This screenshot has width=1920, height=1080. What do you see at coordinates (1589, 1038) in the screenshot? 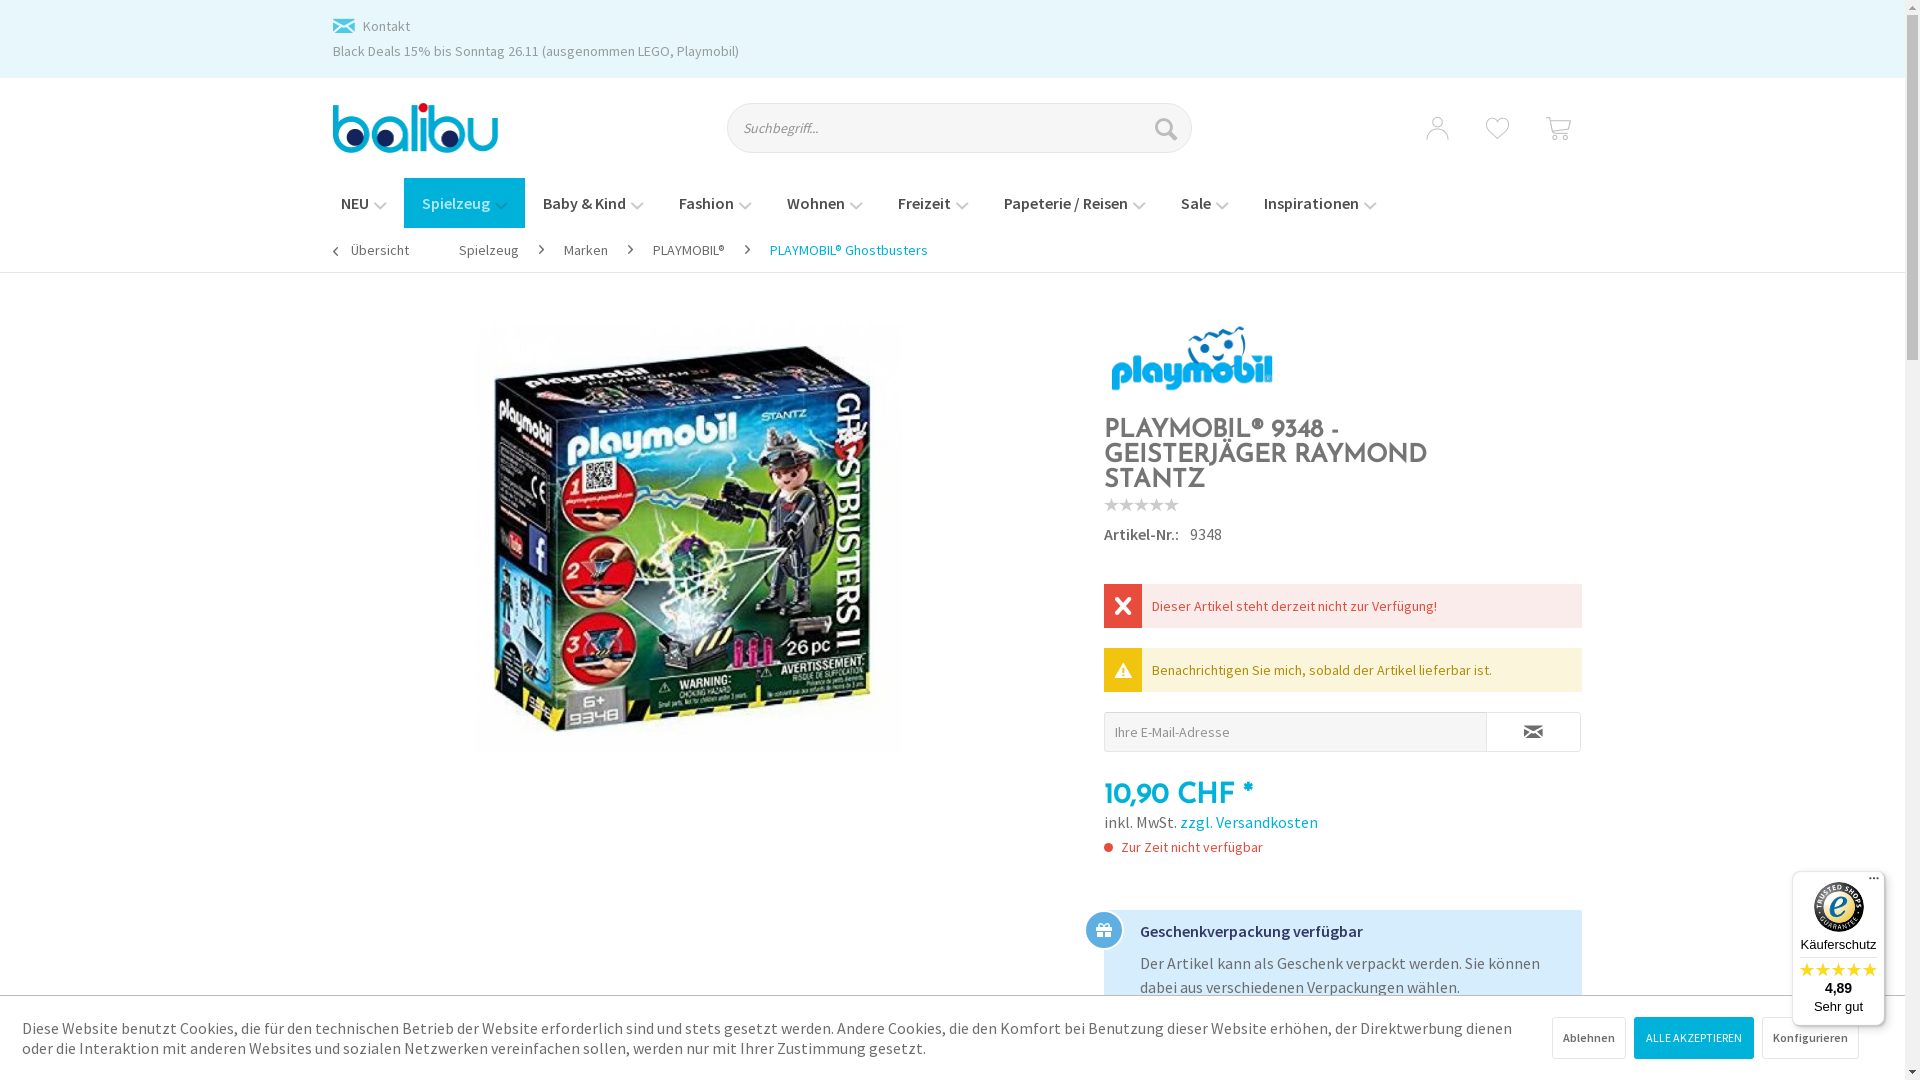
I see `Ablehnen` at bounding box center [1589, 1038].